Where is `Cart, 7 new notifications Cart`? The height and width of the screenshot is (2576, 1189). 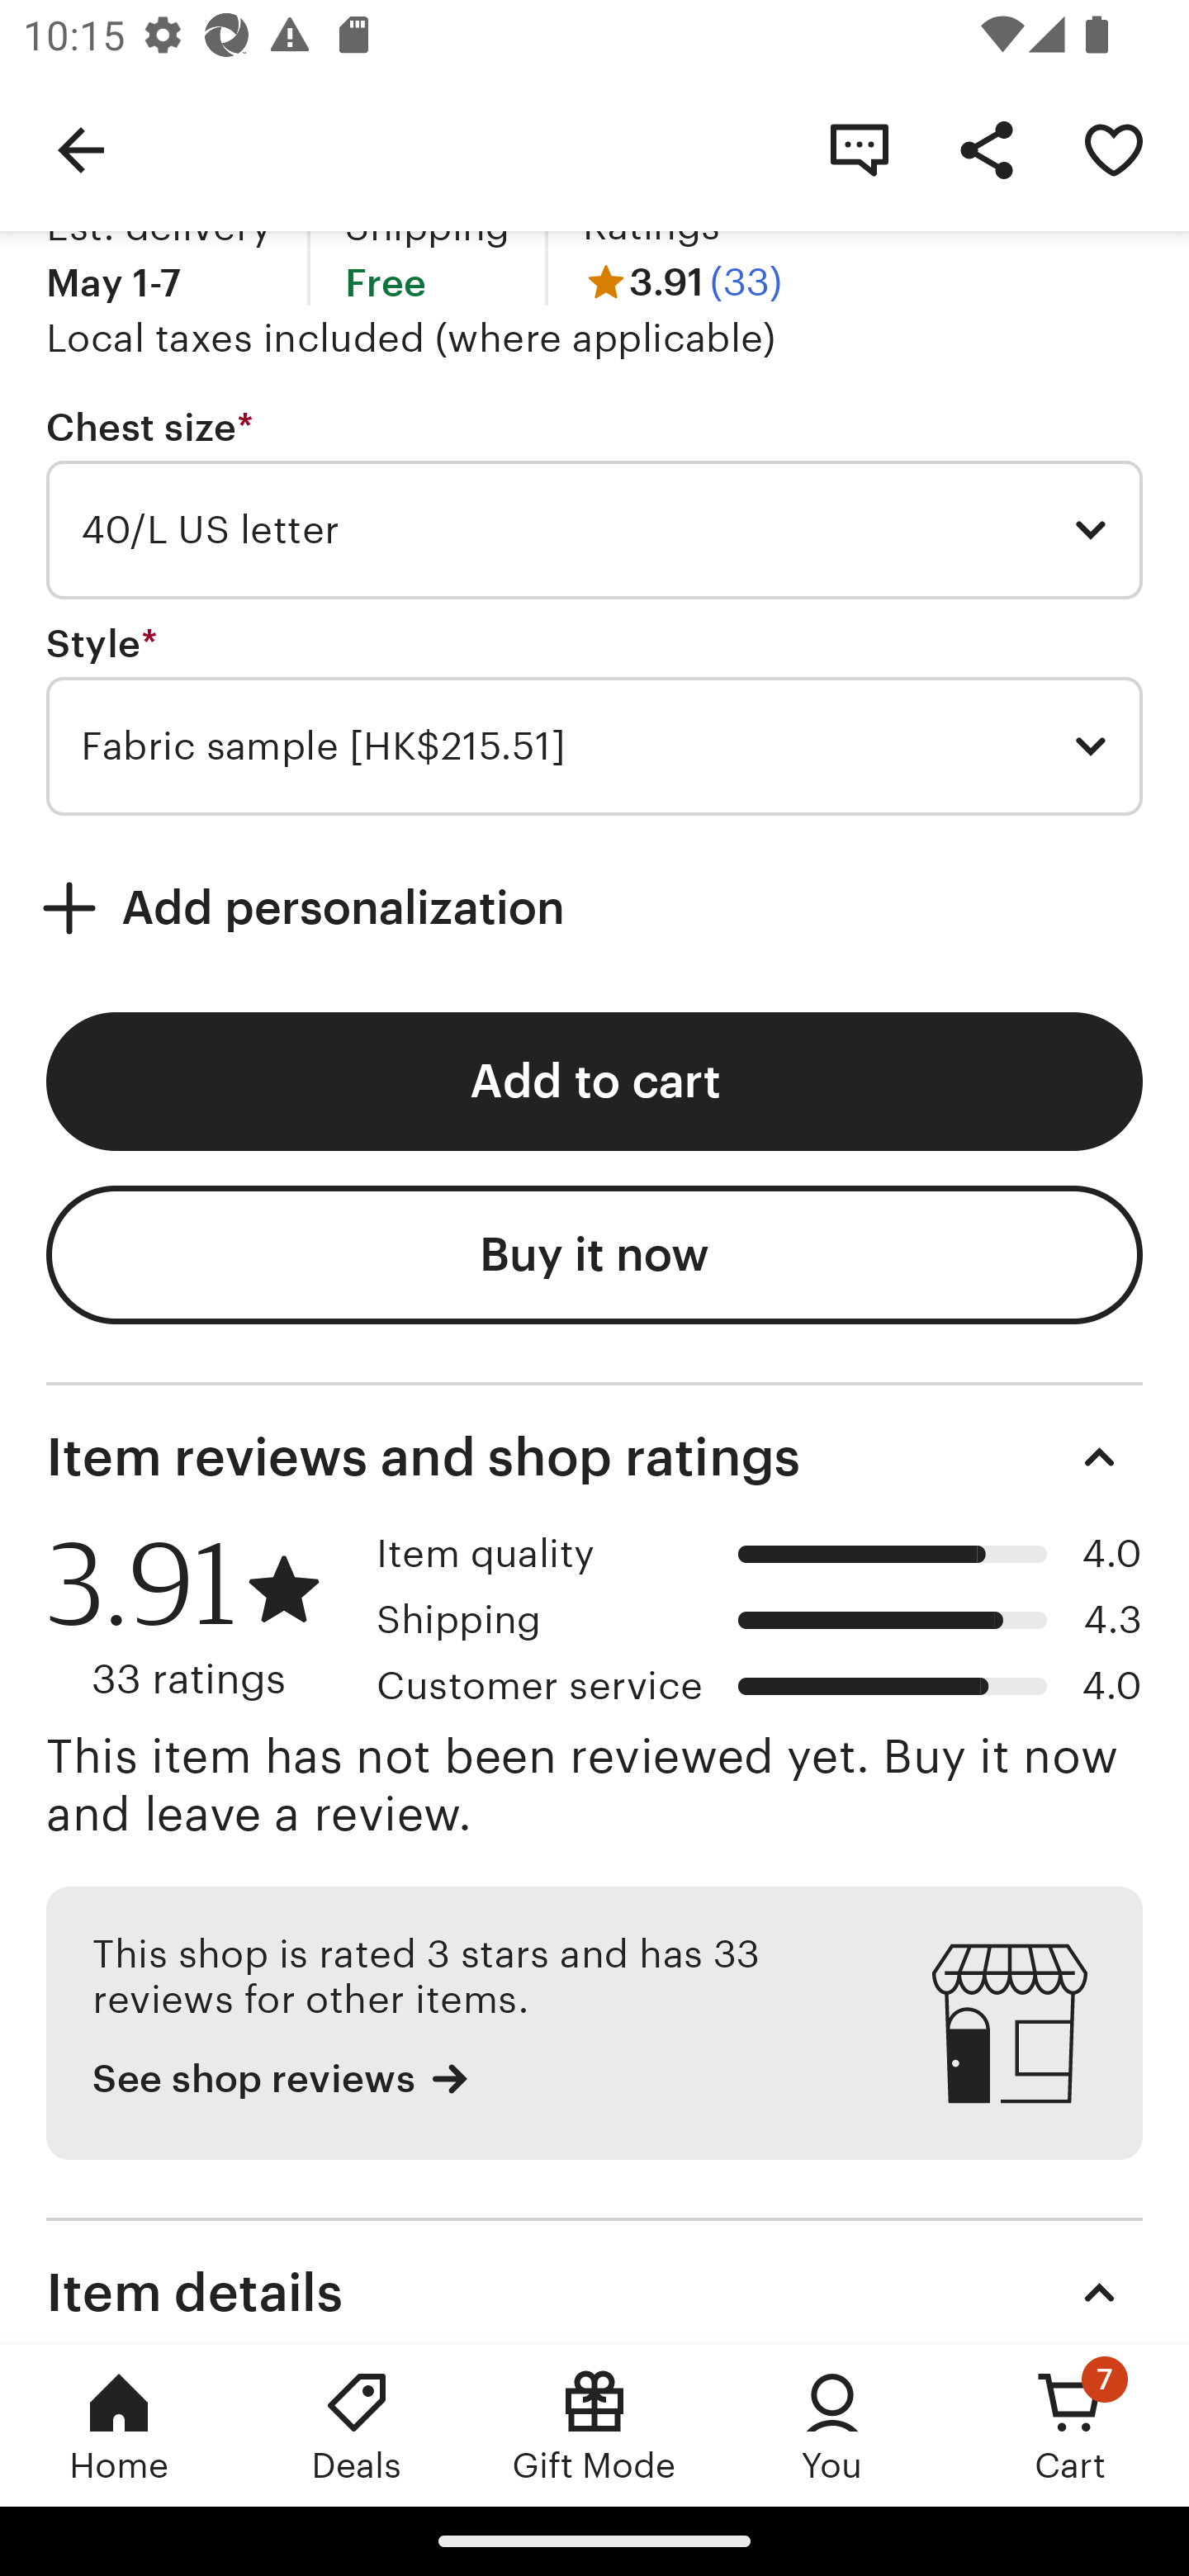 Cart, 7 new notifications Cart is located at coordinates (1070, 2425).